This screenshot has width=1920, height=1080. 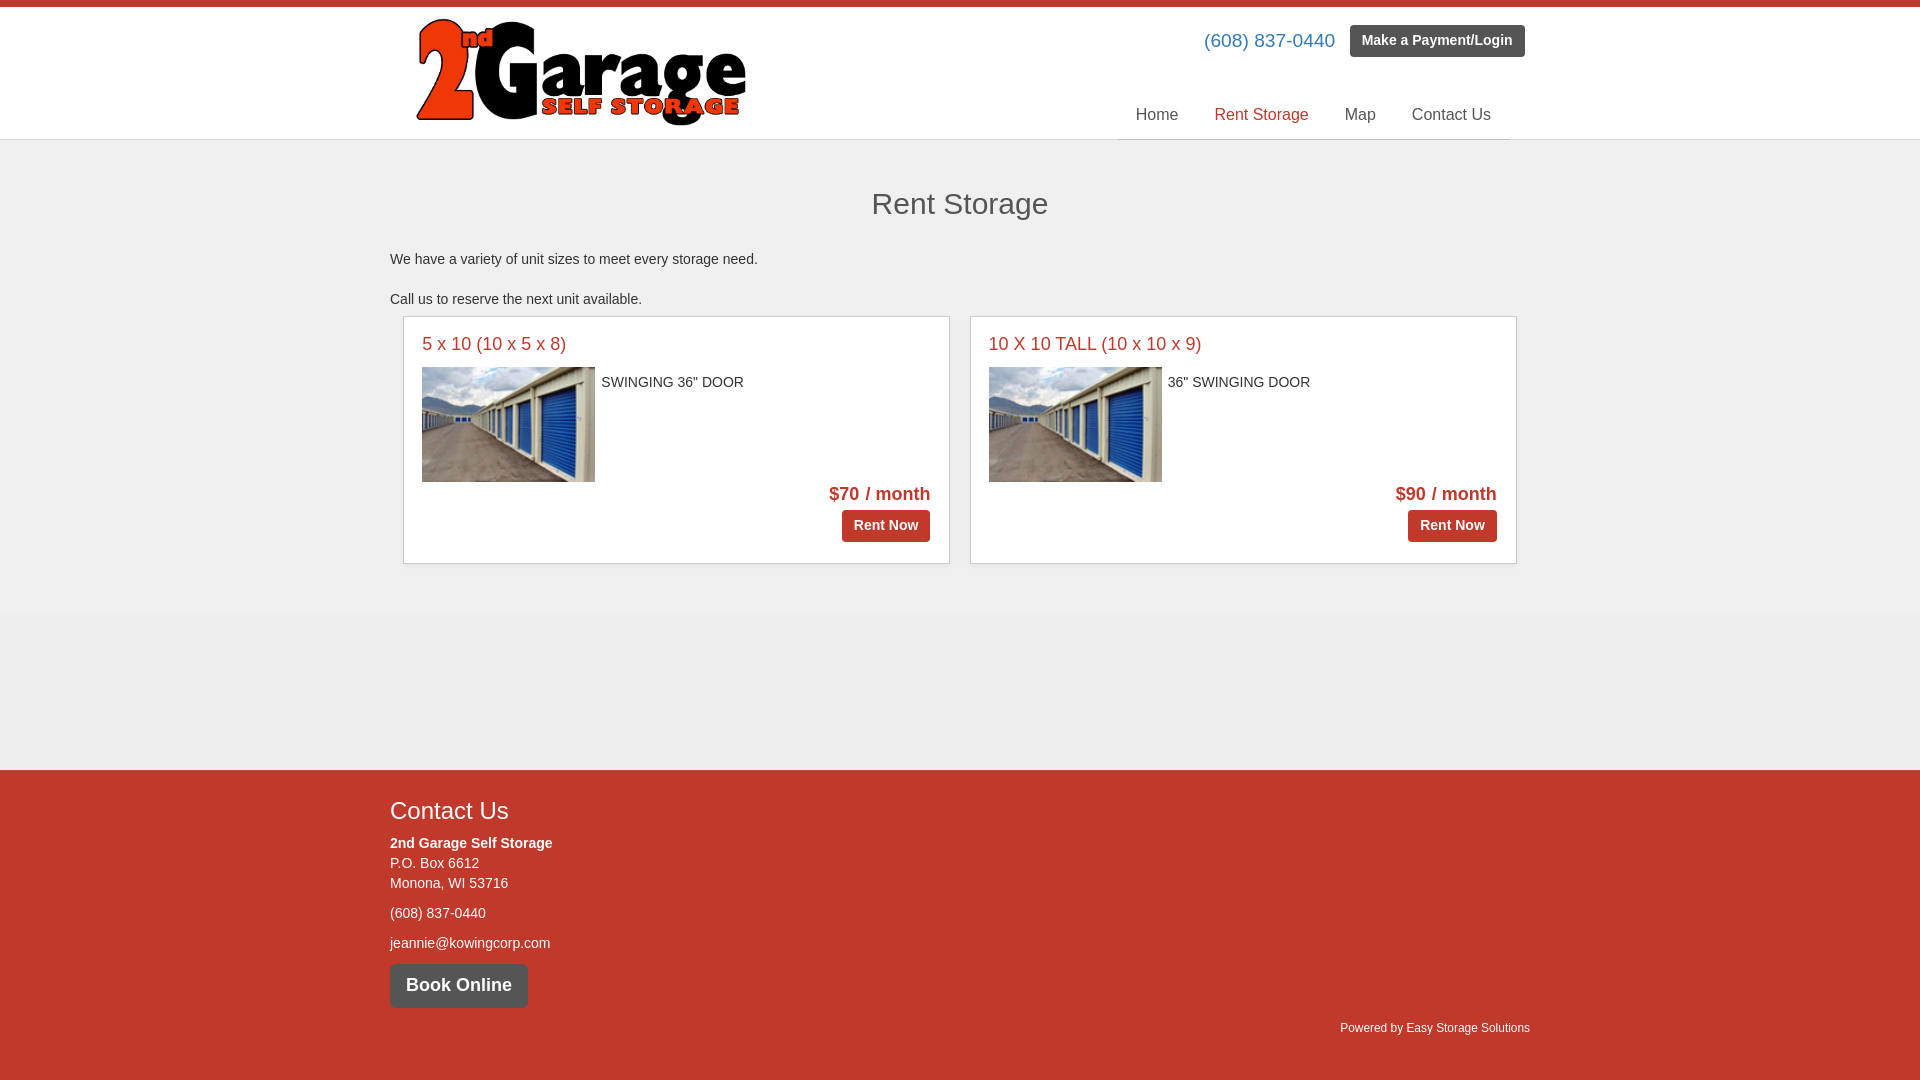 I want to click on Home, so click(x=1158, y=116).